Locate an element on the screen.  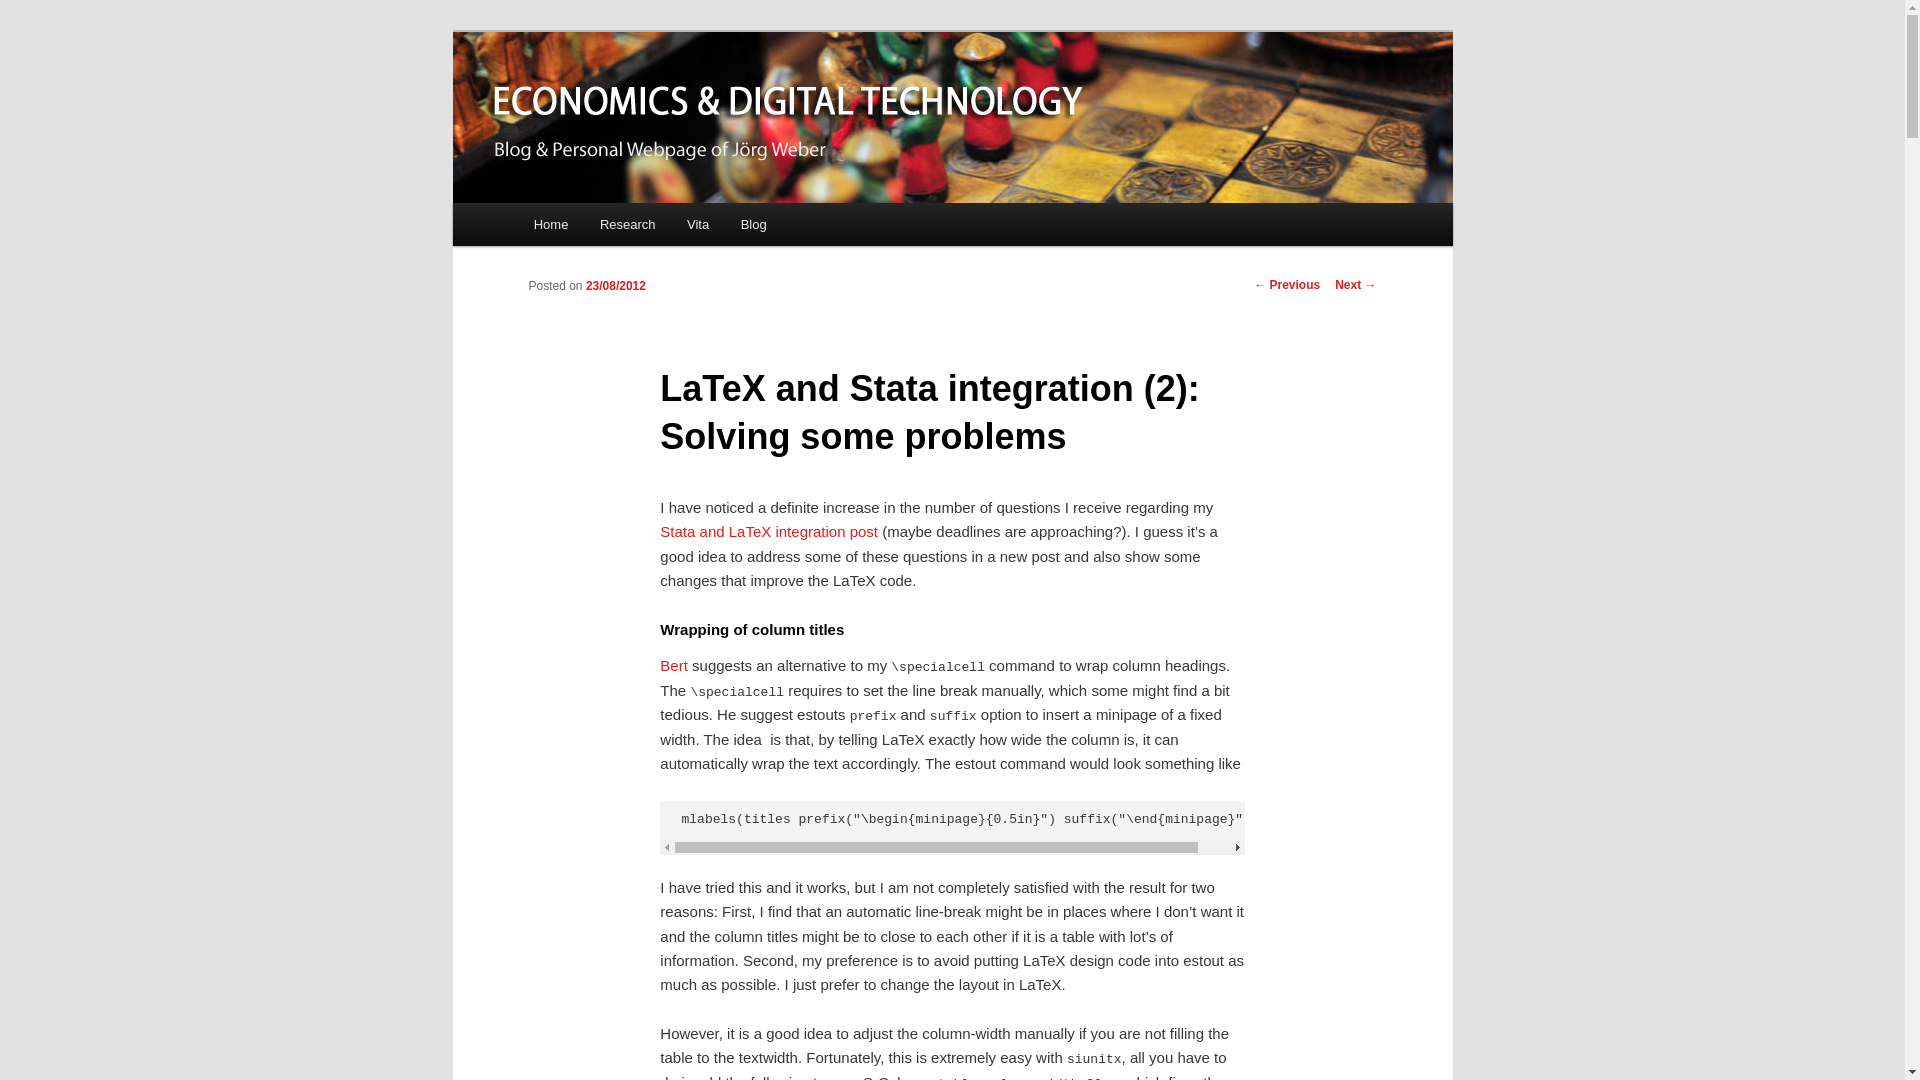
Stata and LaTeX integration post is located at coordinates (769, 532).